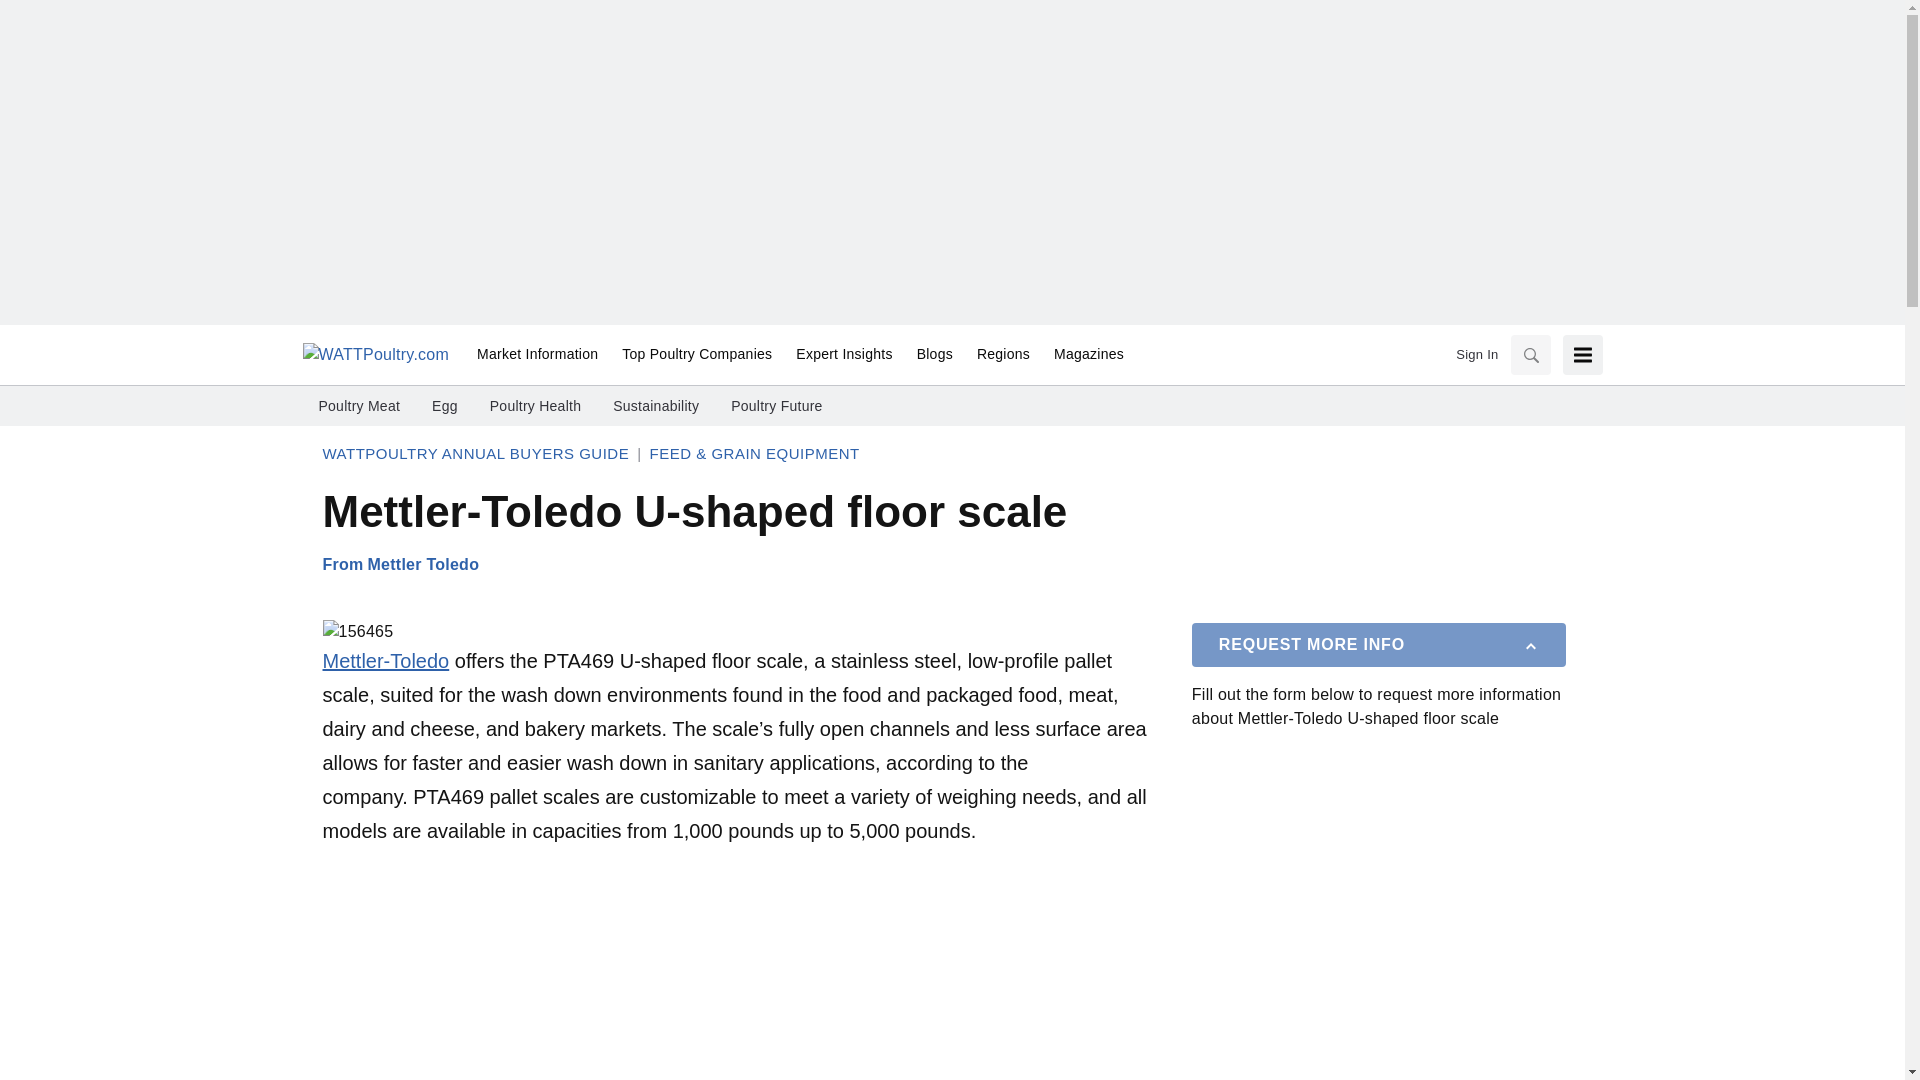 The width and height of the screenshot is (1920, 1080). What do you see at coordinates (934, 355) in the screenshot?
I see `Blogs` at bounding box center [934, 355].